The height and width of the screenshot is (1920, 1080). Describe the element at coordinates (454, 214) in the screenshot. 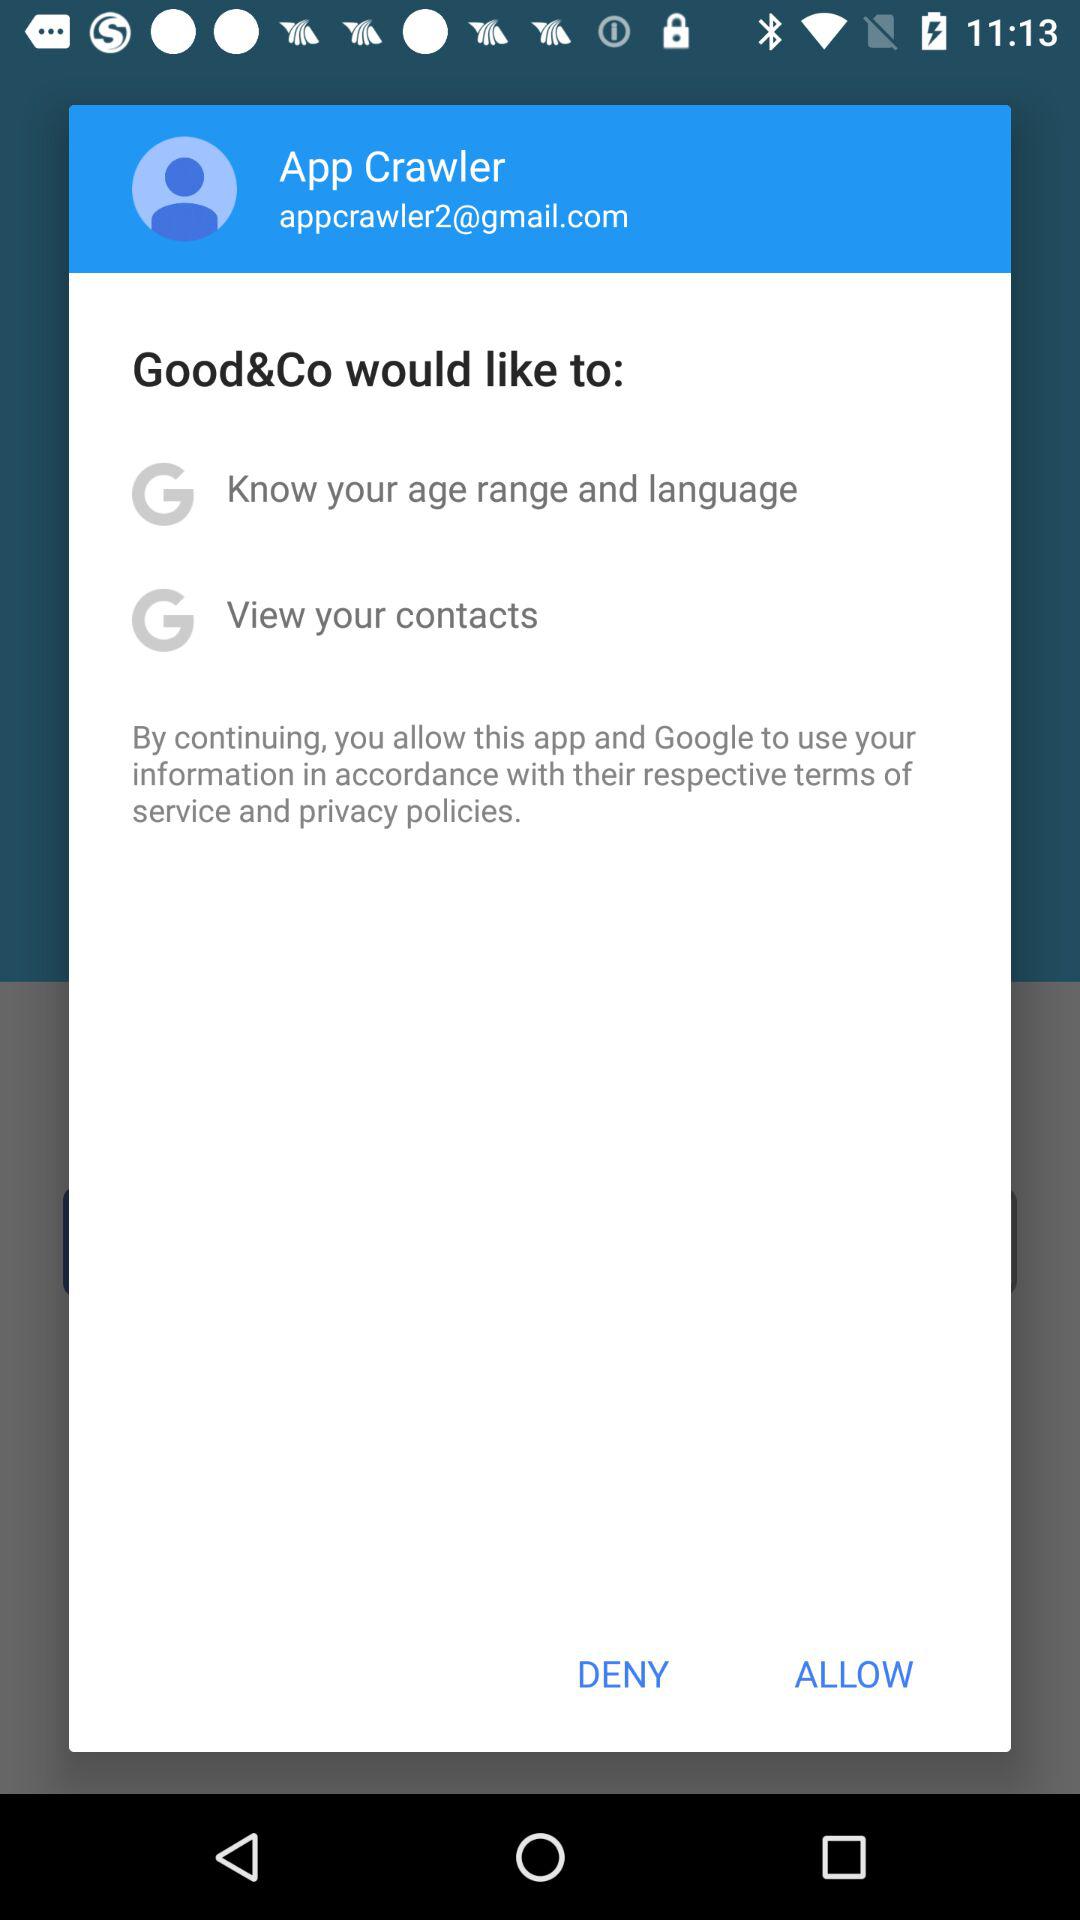

I see `open the item above the good co would icon` at that location.